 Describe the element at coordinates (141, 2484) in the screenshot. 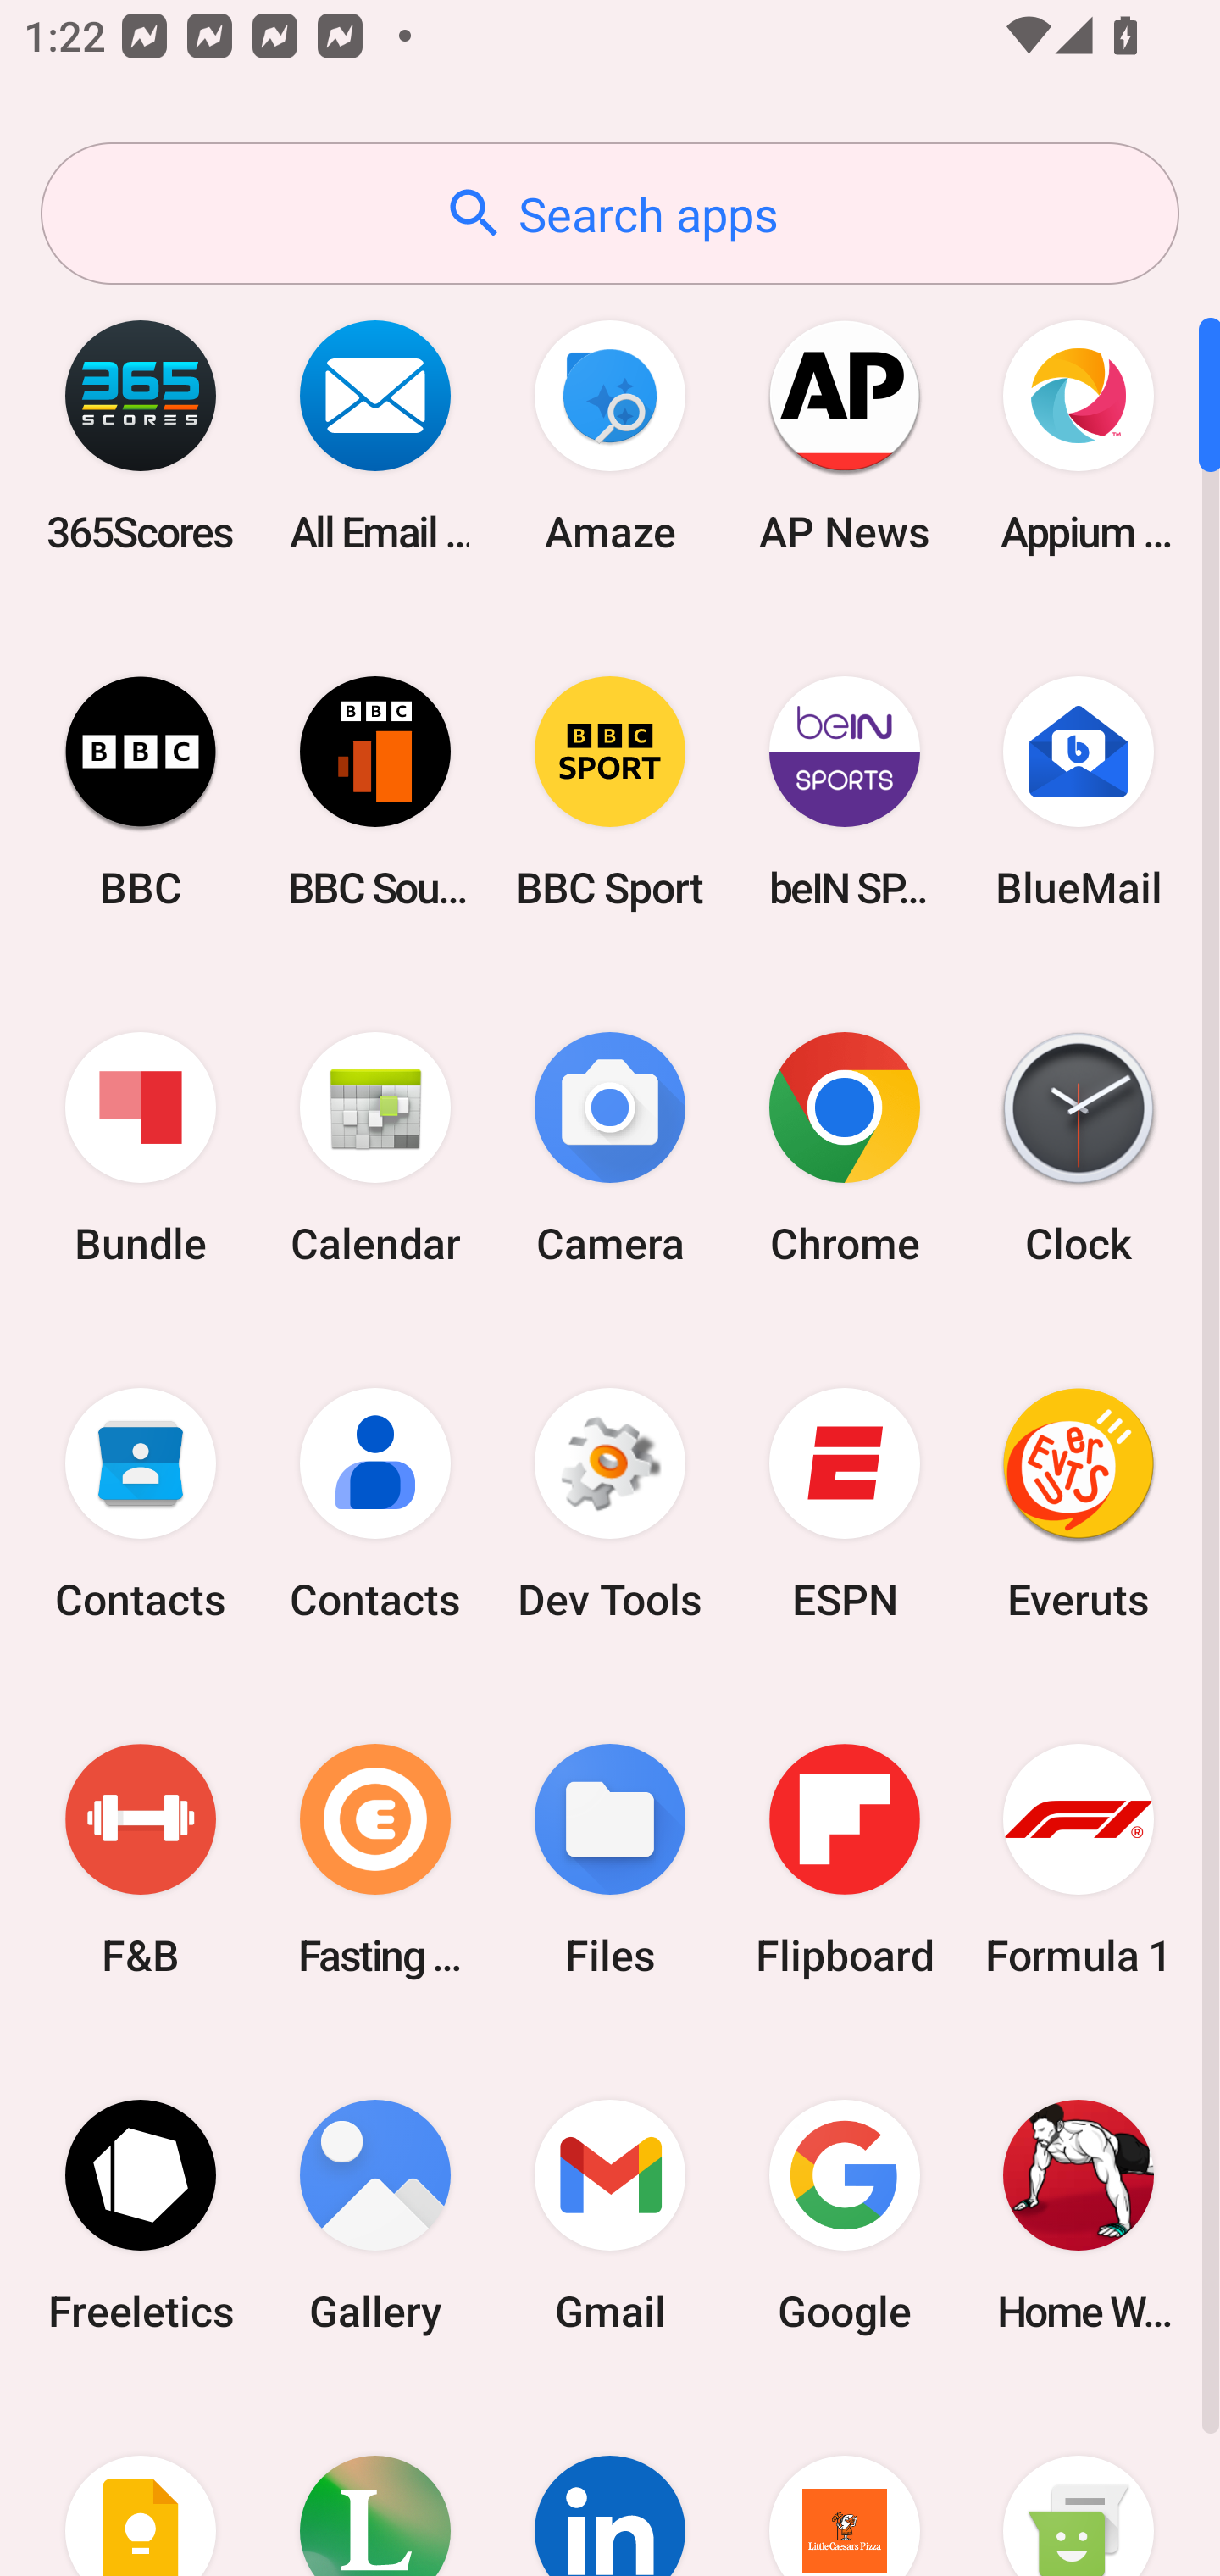

I see `Keep Notes` at that location.